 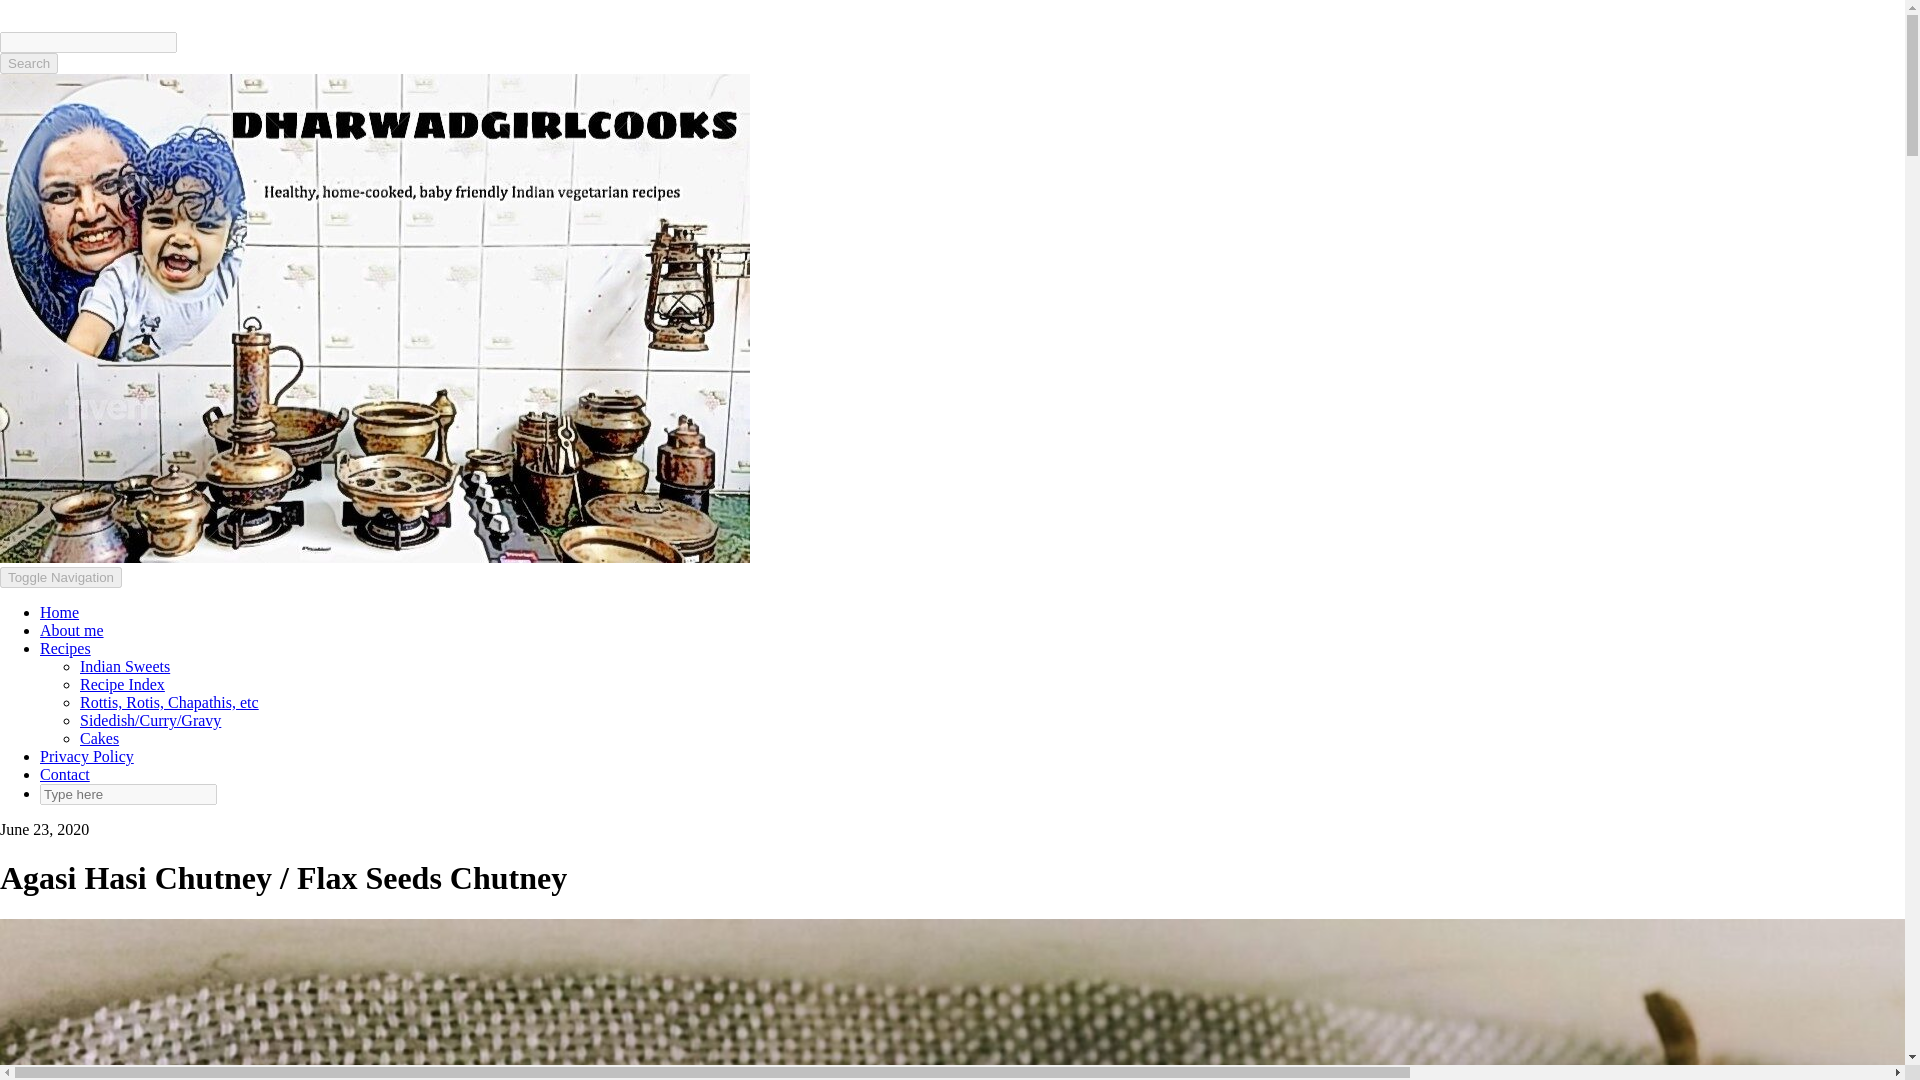 What do you see at coordinates (72, 630) in the screenshot?
I see `About me` at bounding box center [72, 630].